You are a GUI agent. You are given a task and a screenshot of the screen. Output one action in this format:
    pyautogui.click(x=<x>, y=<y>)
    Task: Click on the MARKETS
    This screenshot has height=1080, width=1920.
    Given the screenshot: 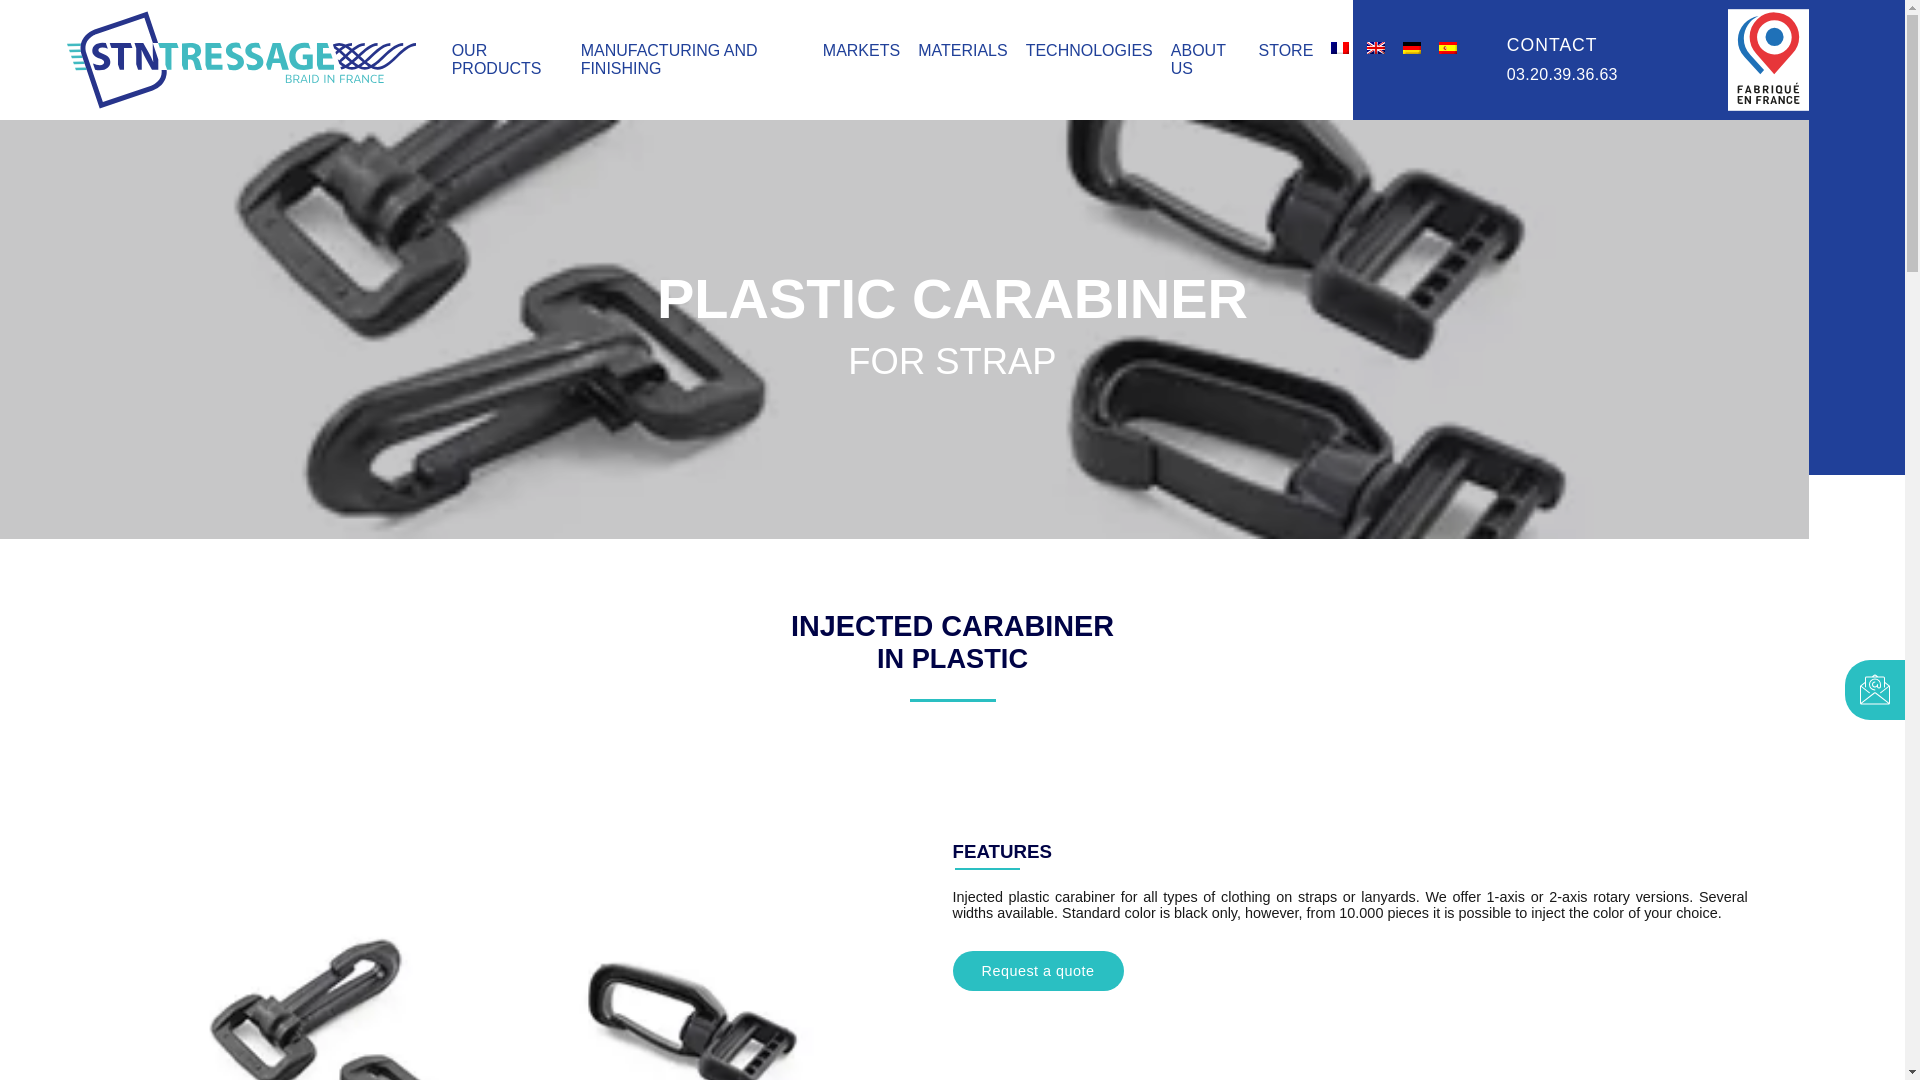 What is the action you would take?
    pyautogui.click(x=862, y=50)
    